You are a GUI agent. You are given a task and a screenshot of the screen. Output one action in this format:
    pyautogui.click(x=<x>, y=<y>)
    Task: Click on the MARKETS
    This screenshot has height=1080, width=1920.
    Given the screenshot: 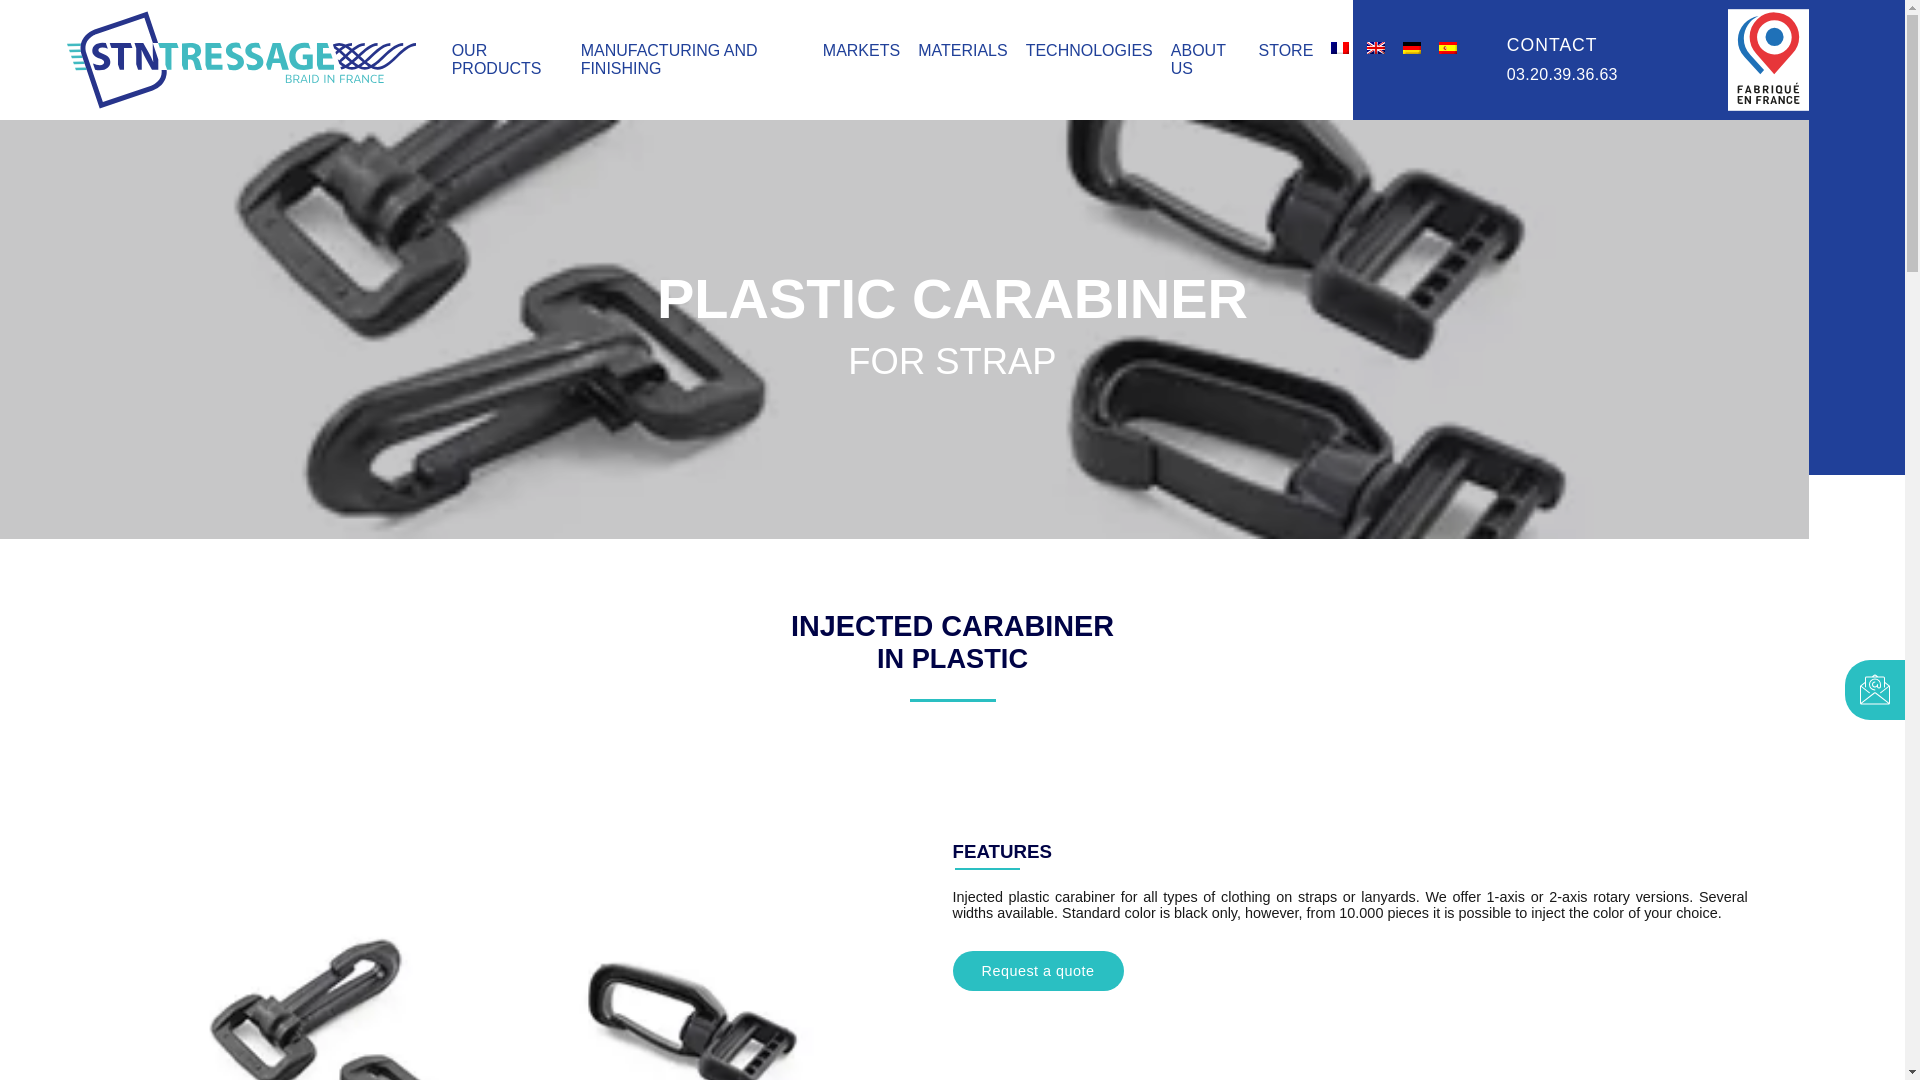 What is the action you would take?
    pyautogui.click(x=862, y=50)
    